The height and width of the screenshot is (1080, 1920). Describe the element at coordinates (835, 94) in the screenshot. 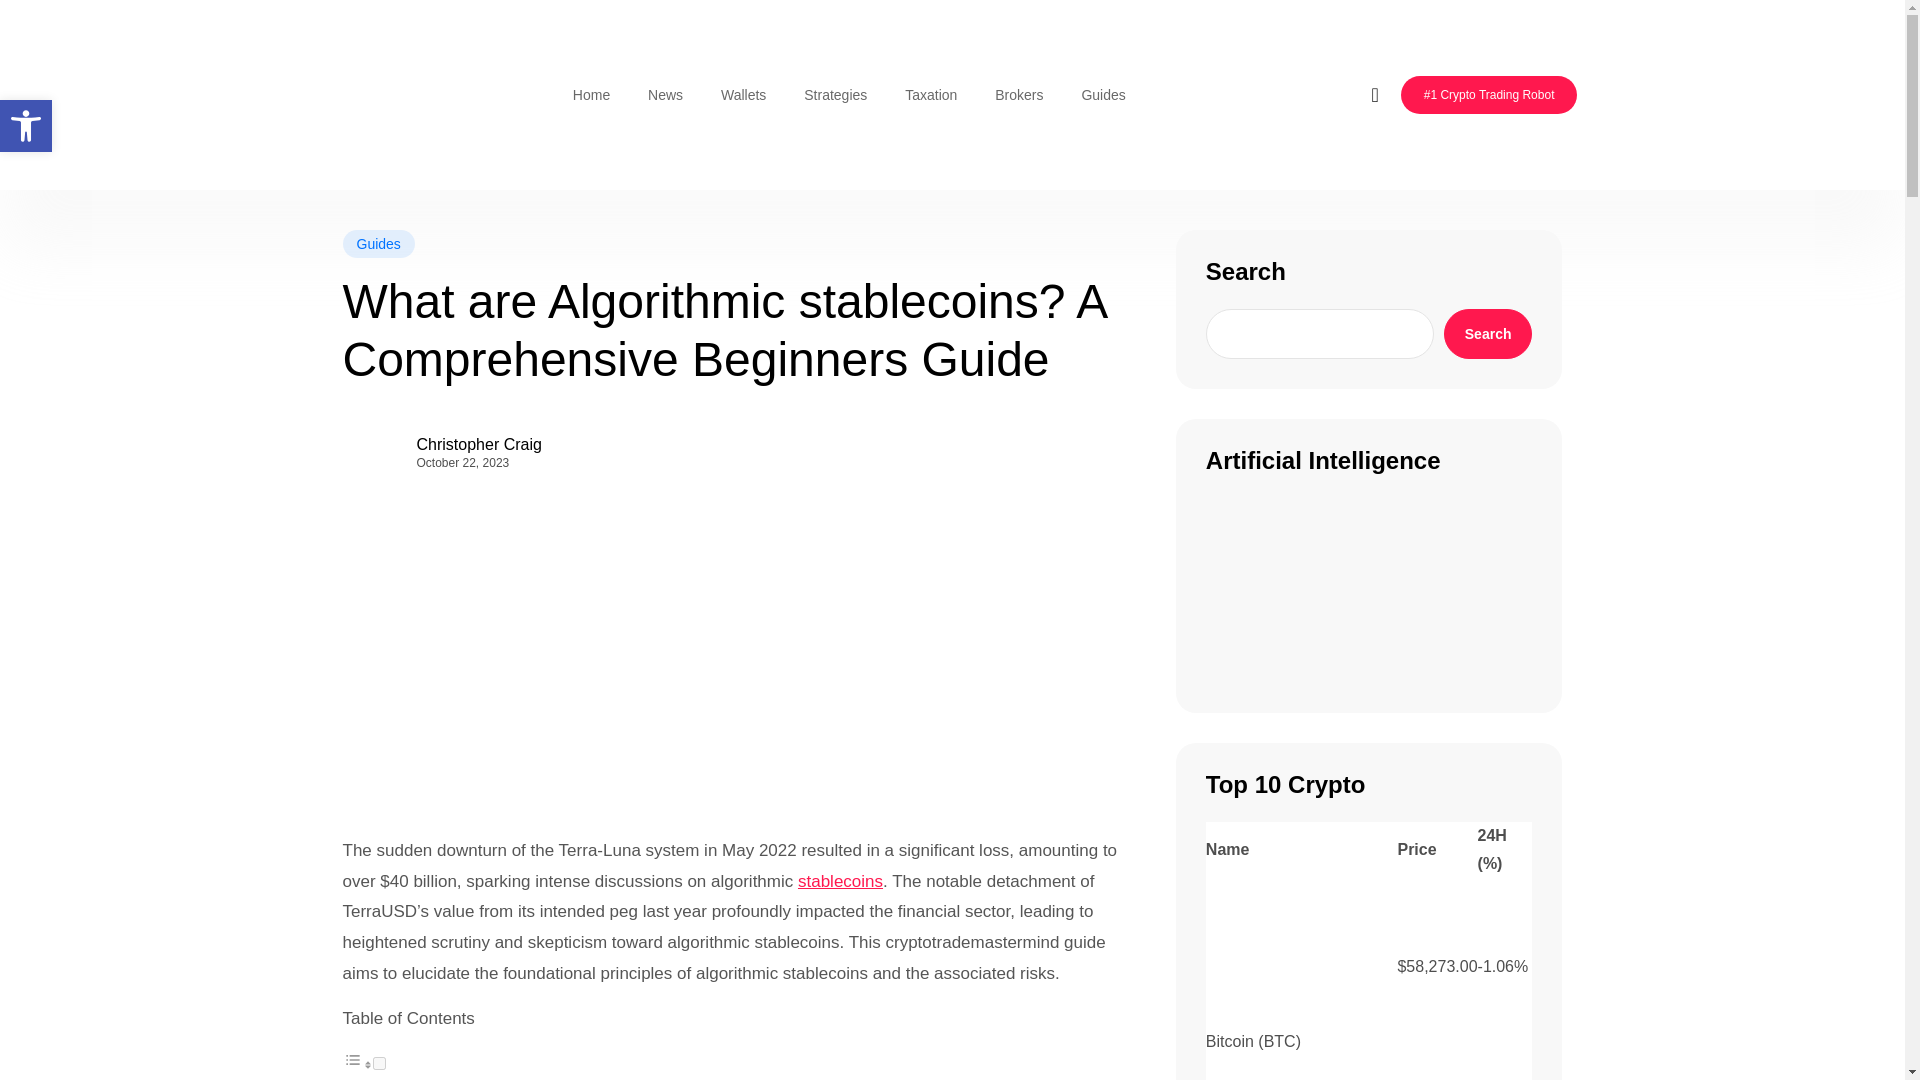

I see `Strategies` at that location.